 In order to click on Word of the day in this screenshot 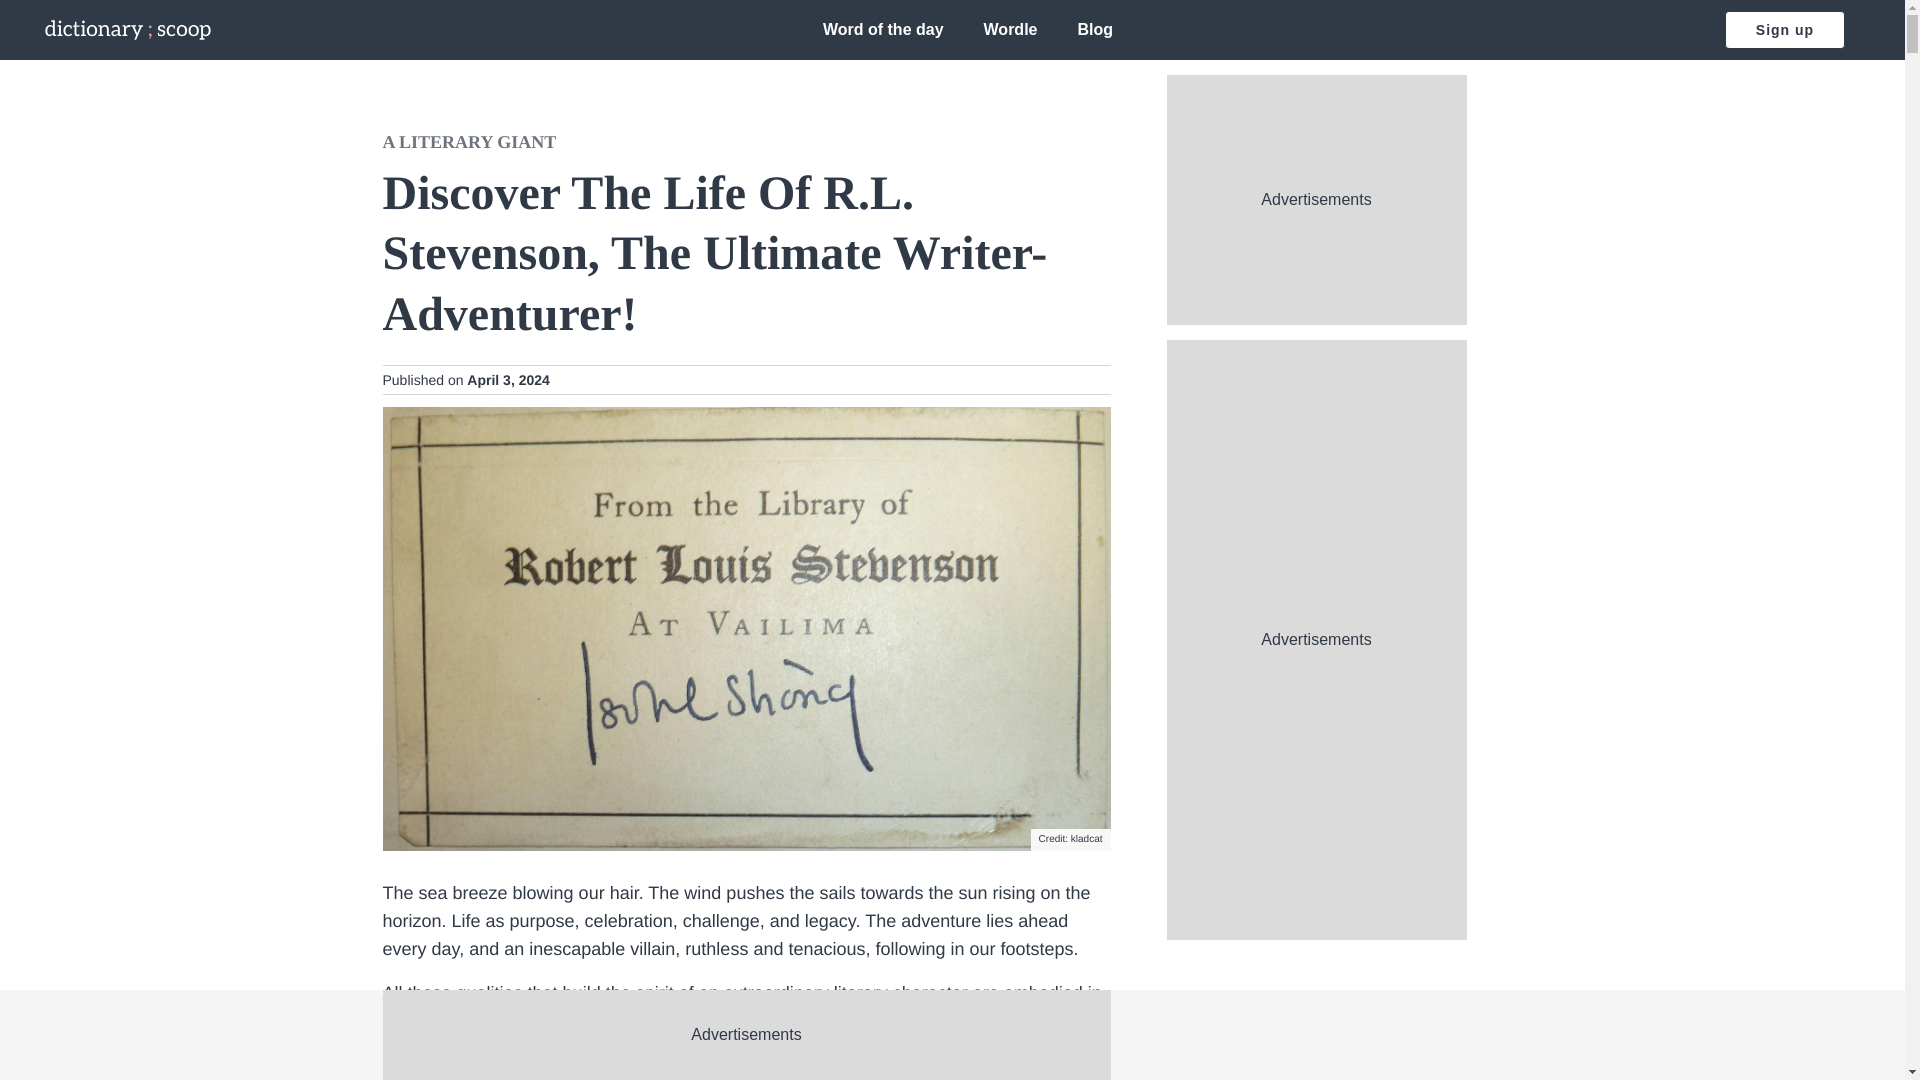, I will do `click(884, 28)`.